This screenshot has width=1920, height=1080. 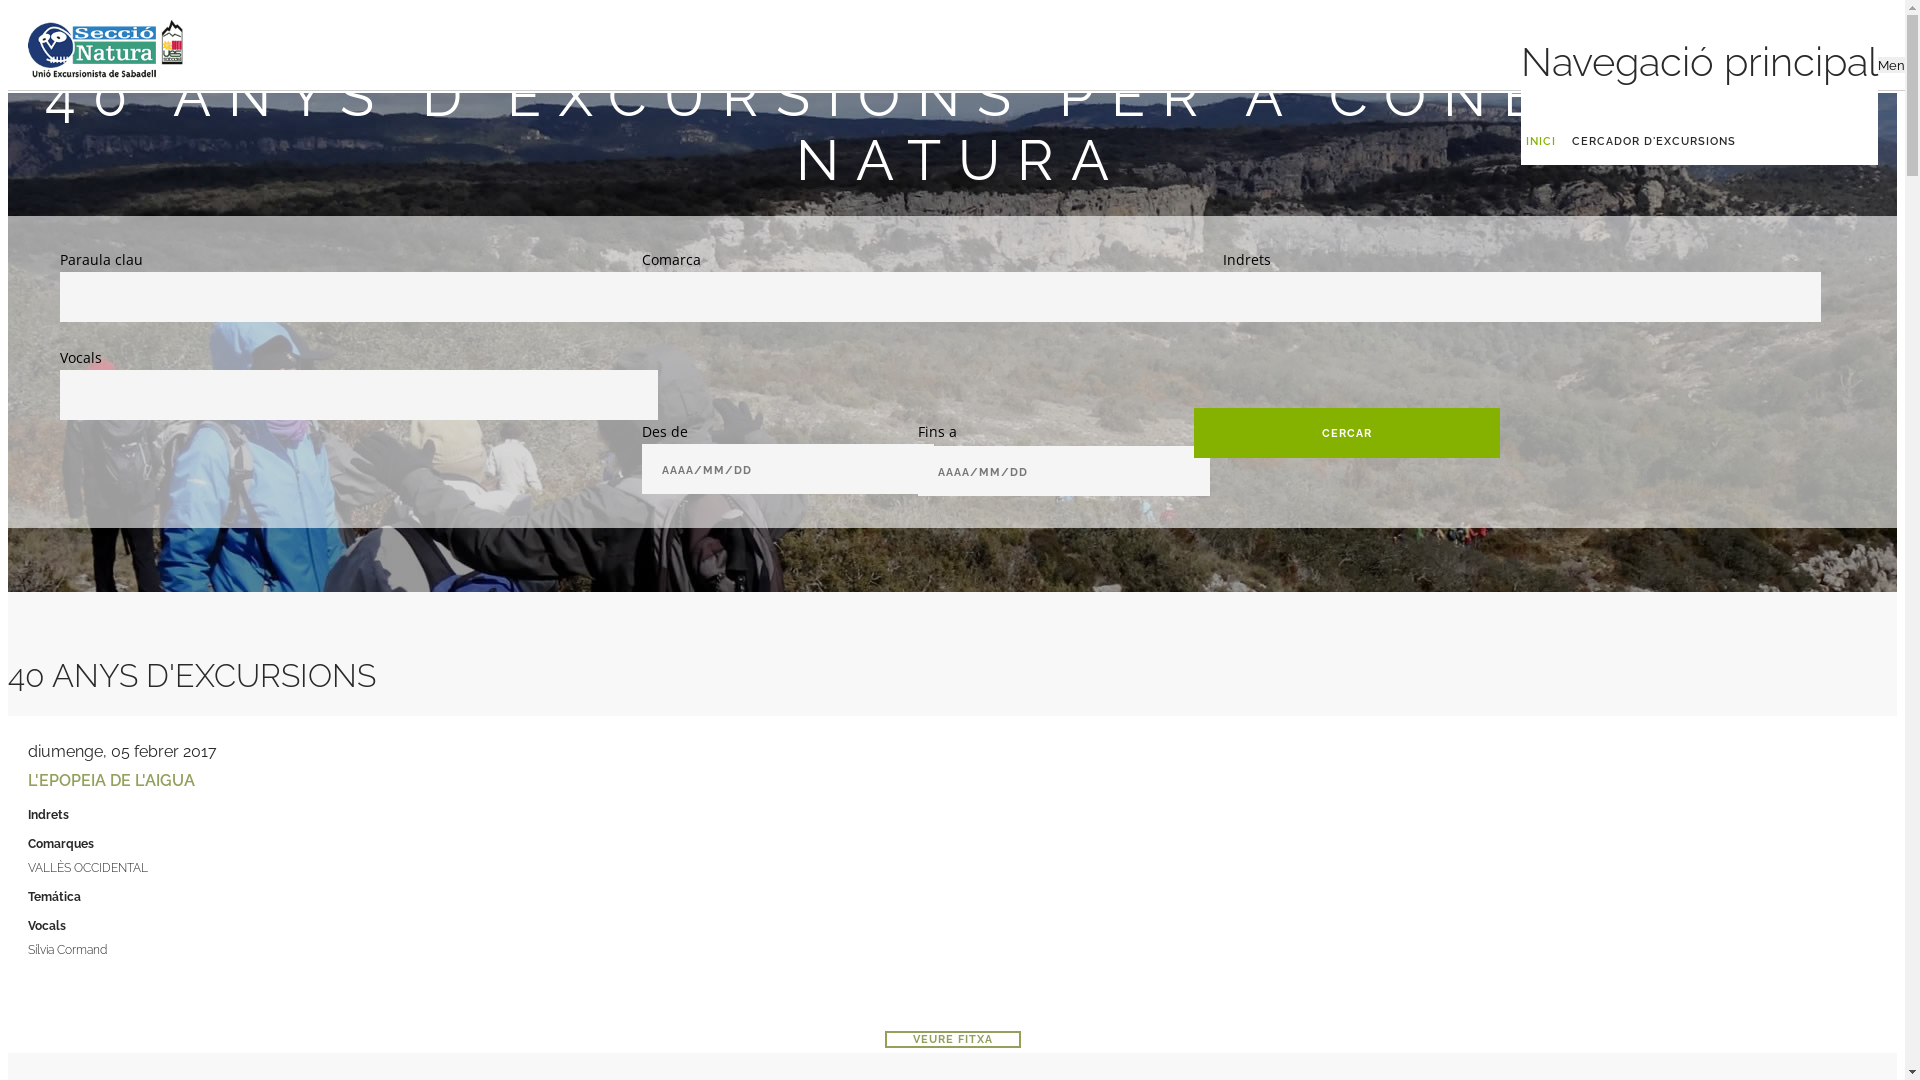 What do you see at coordinates (1654, 142) in the screenshot?
I see `CERCADOR D'EXCURSIONS` at bounding box center [1654, 142].